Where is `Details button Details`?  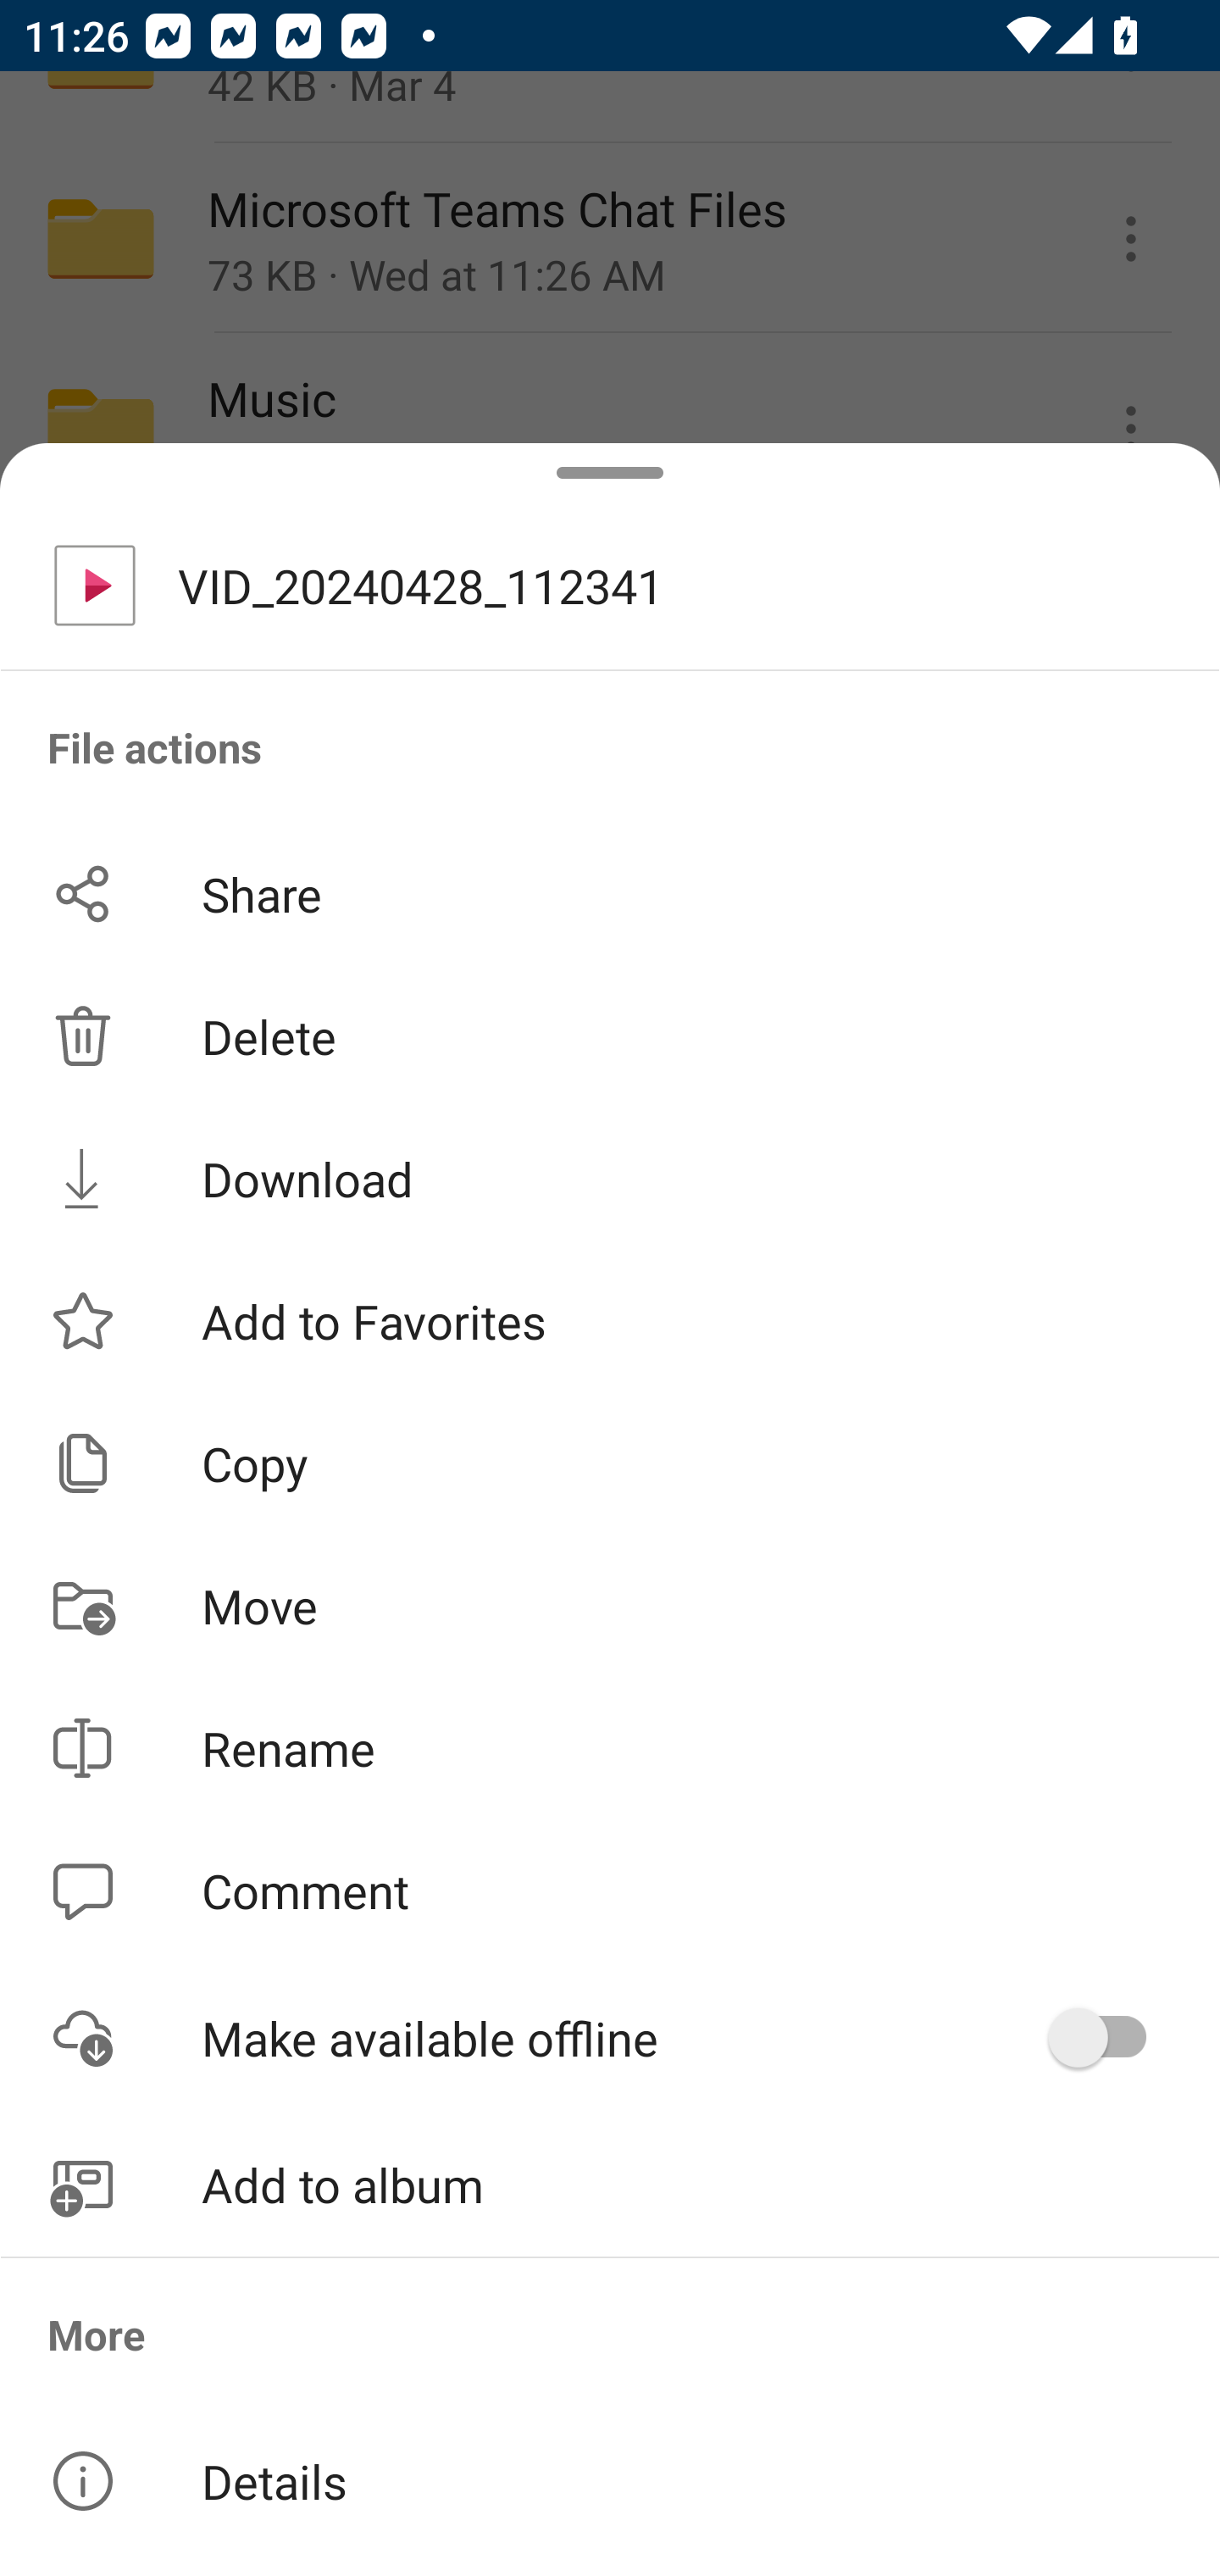 Details button Details is located at coordinates (610, 2481).